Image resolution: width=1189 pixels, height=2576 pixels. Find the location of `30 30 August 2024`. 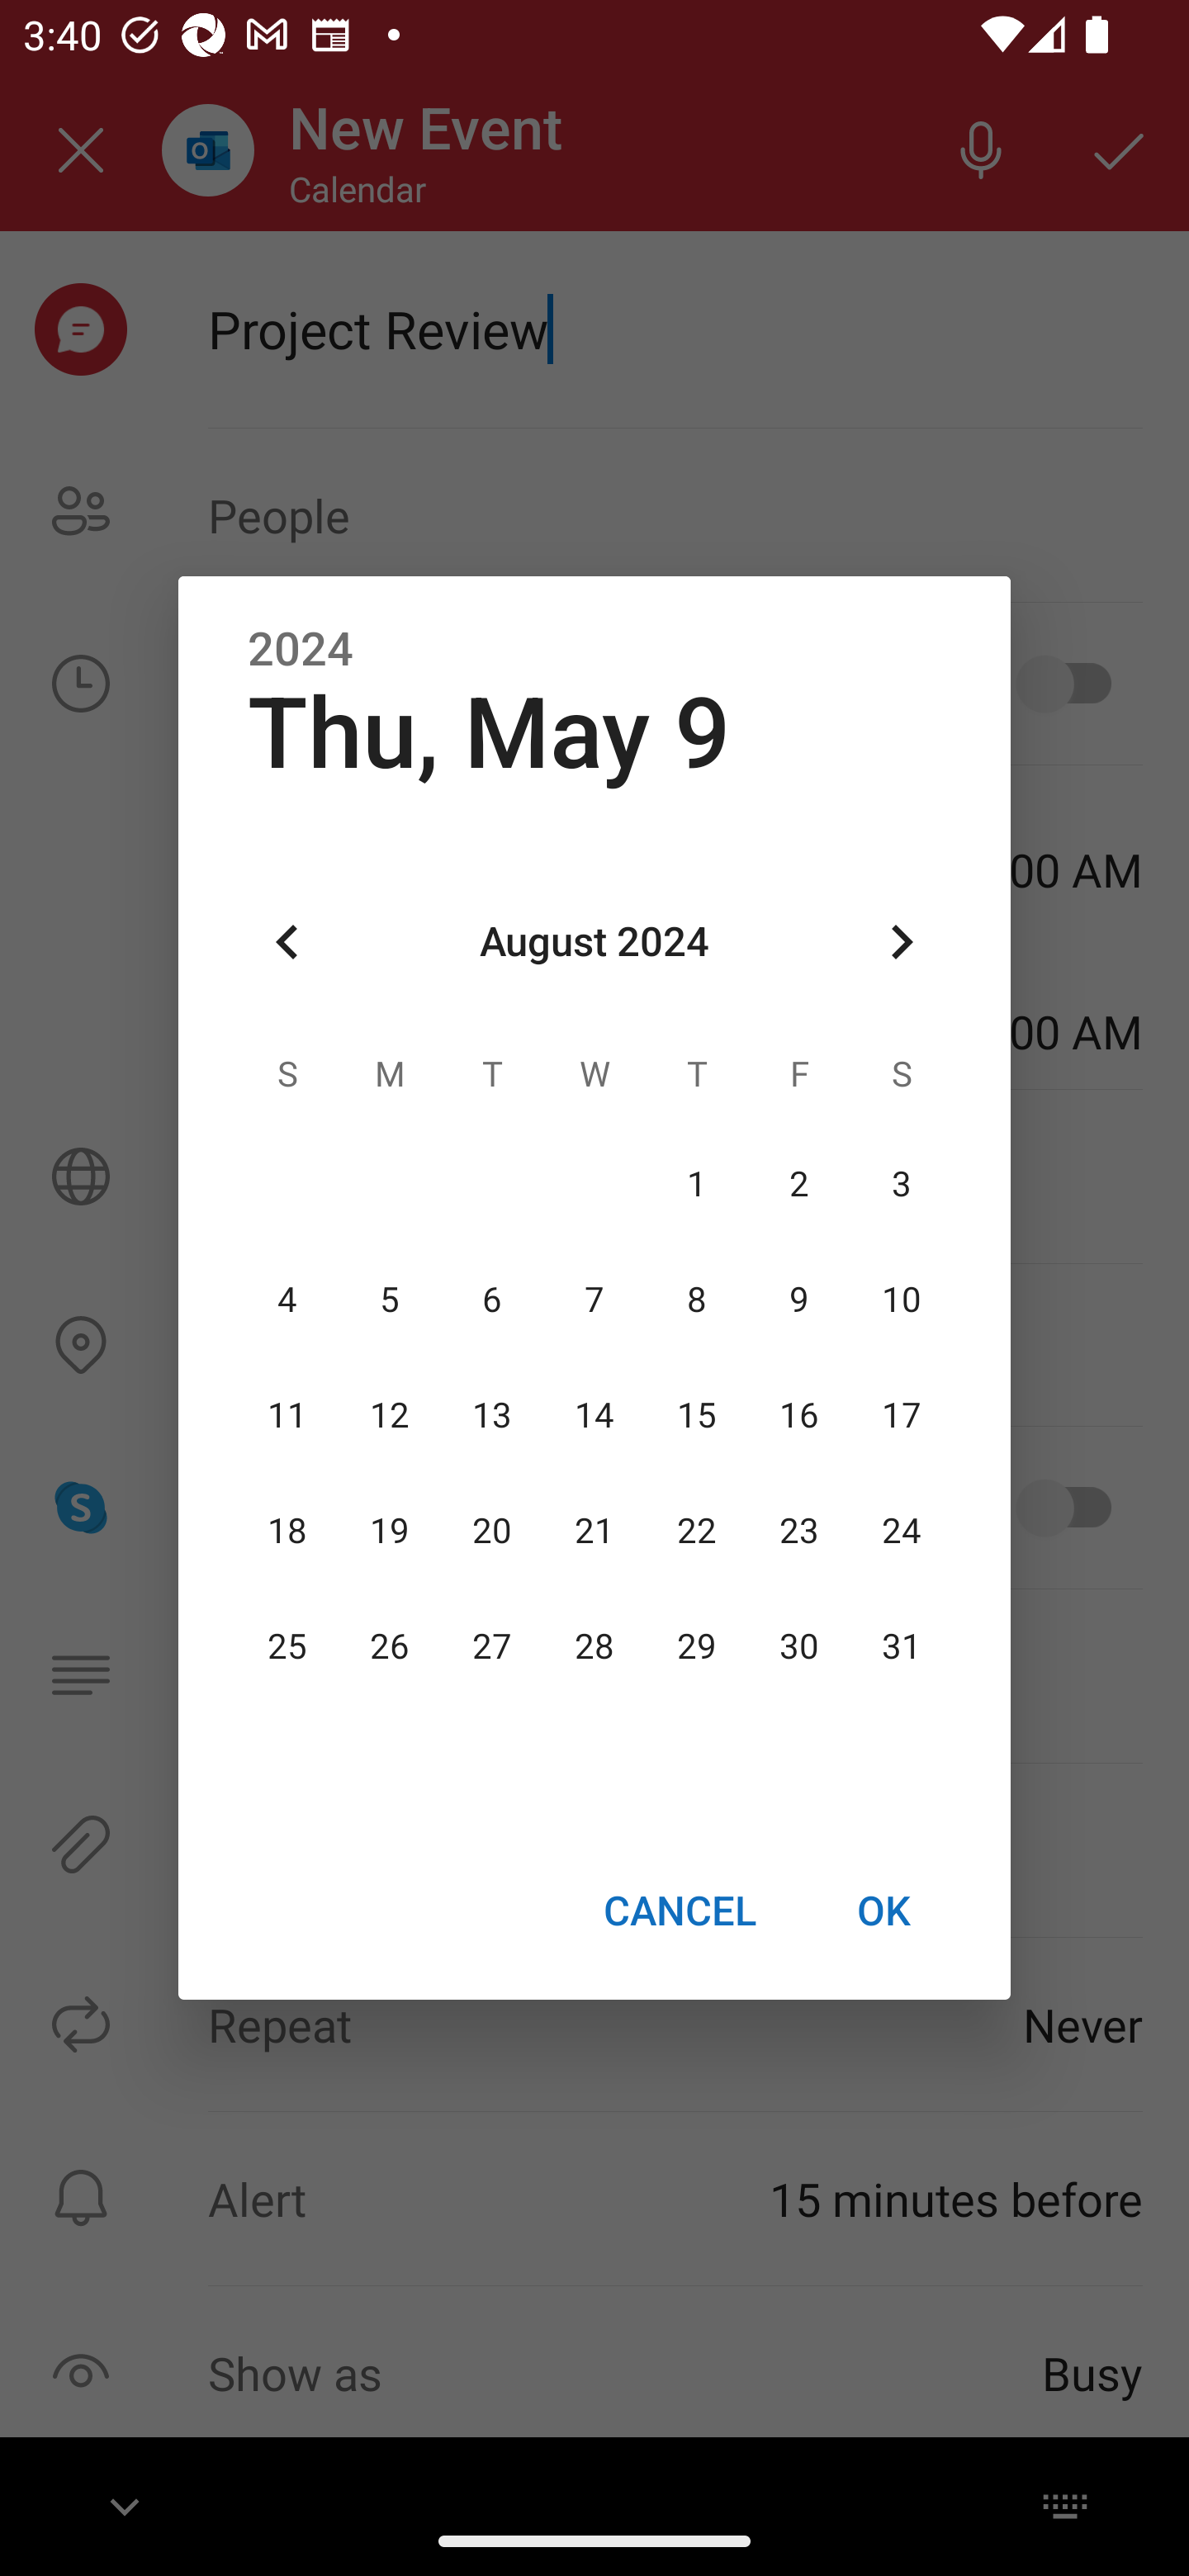

30 30 August 2024 is located at coordinates (798, 1647).